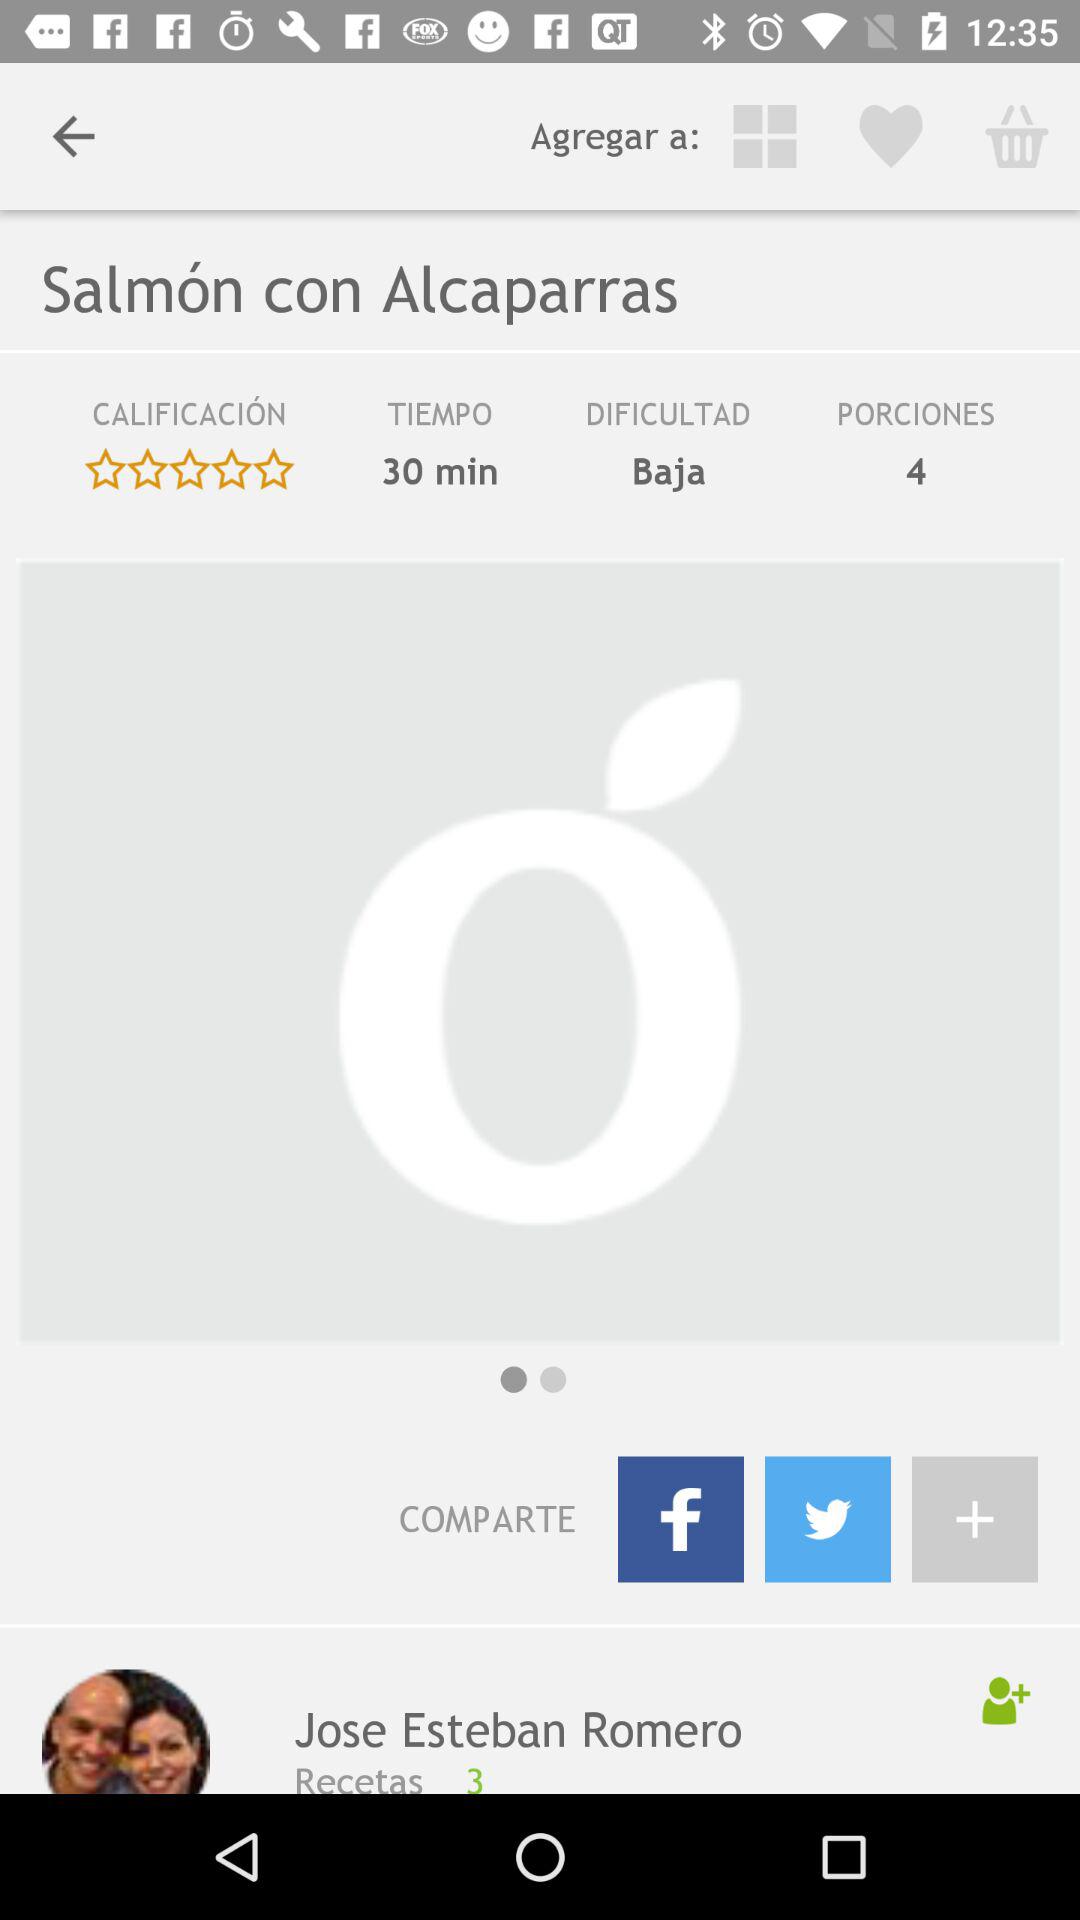 The height and width of the screenshot is (1920, 1080). What do you see at coordinates (668, 471) in the screenshot?
I see `click baja icon` at bounding box center [668, 471].